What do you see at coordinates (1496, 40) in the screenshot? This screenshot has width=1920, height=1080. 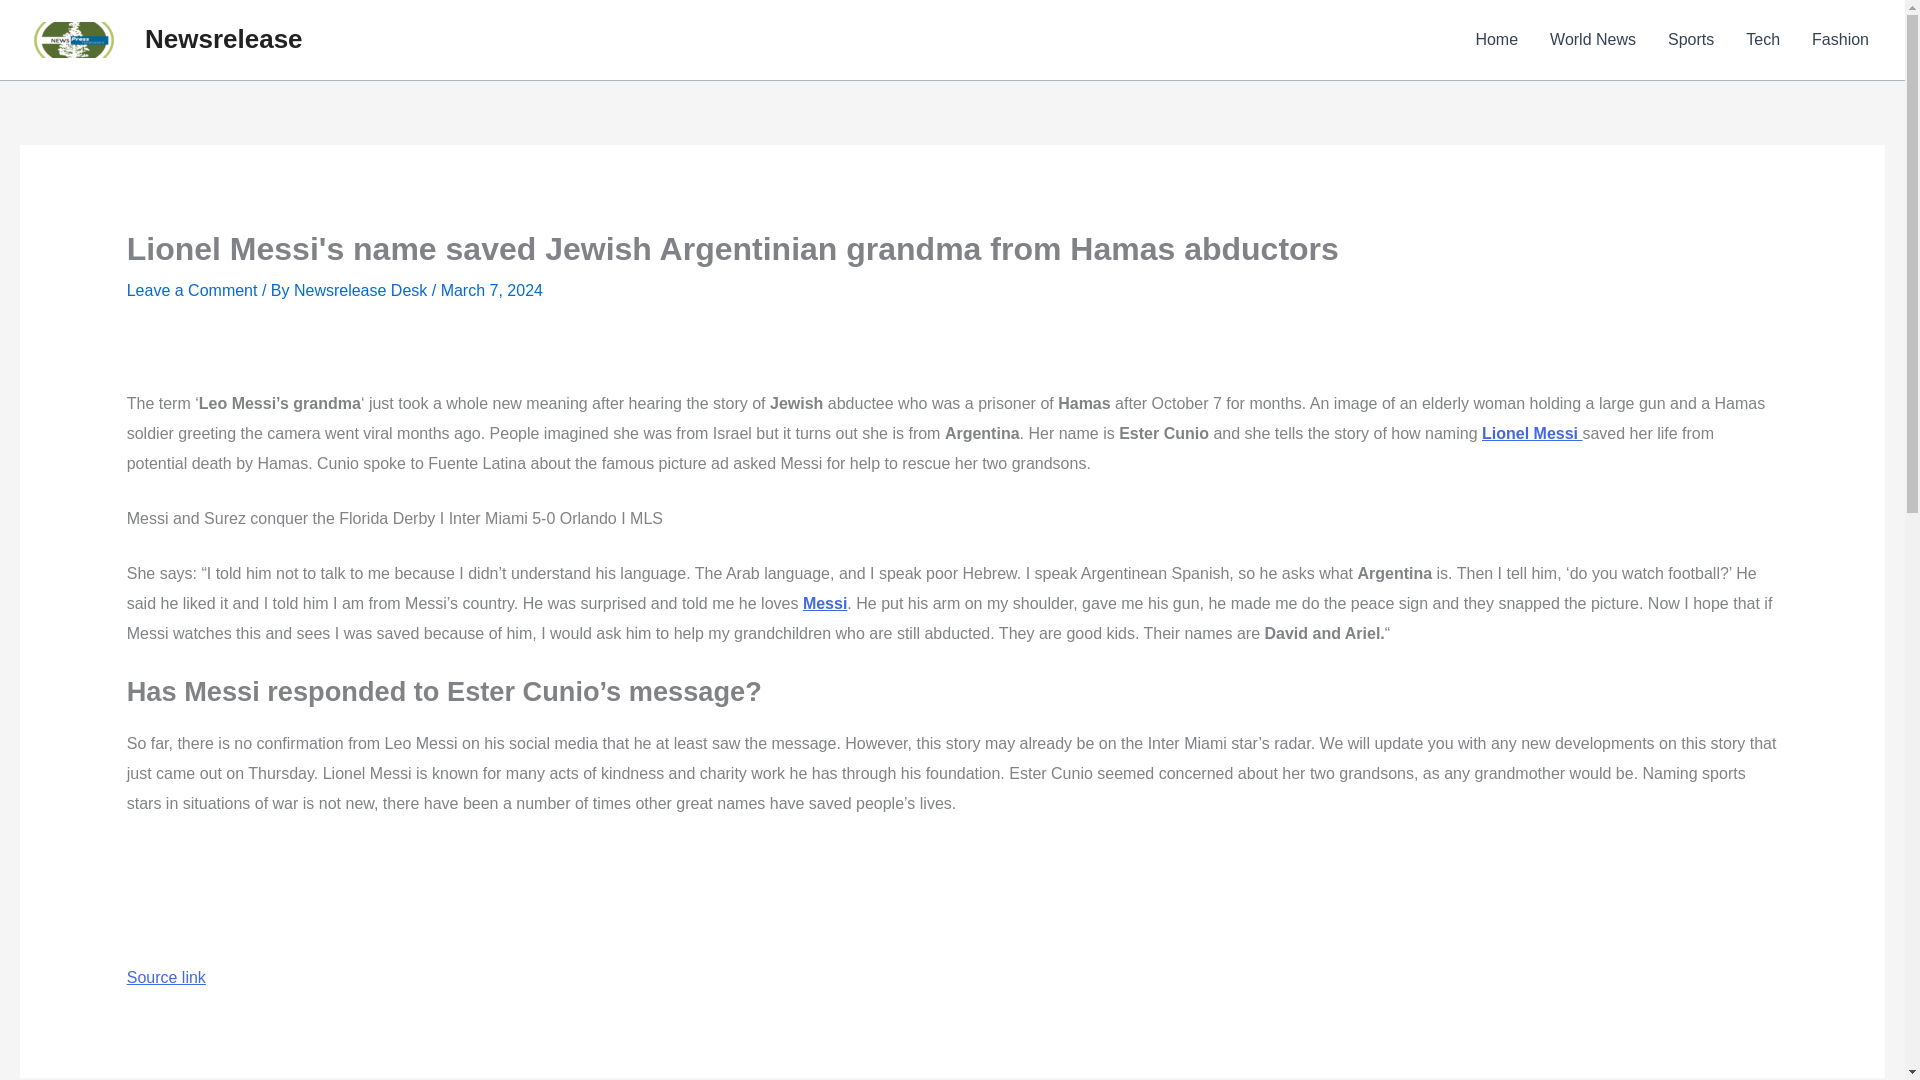 I see `Home` at bounding box center [1496, 40].